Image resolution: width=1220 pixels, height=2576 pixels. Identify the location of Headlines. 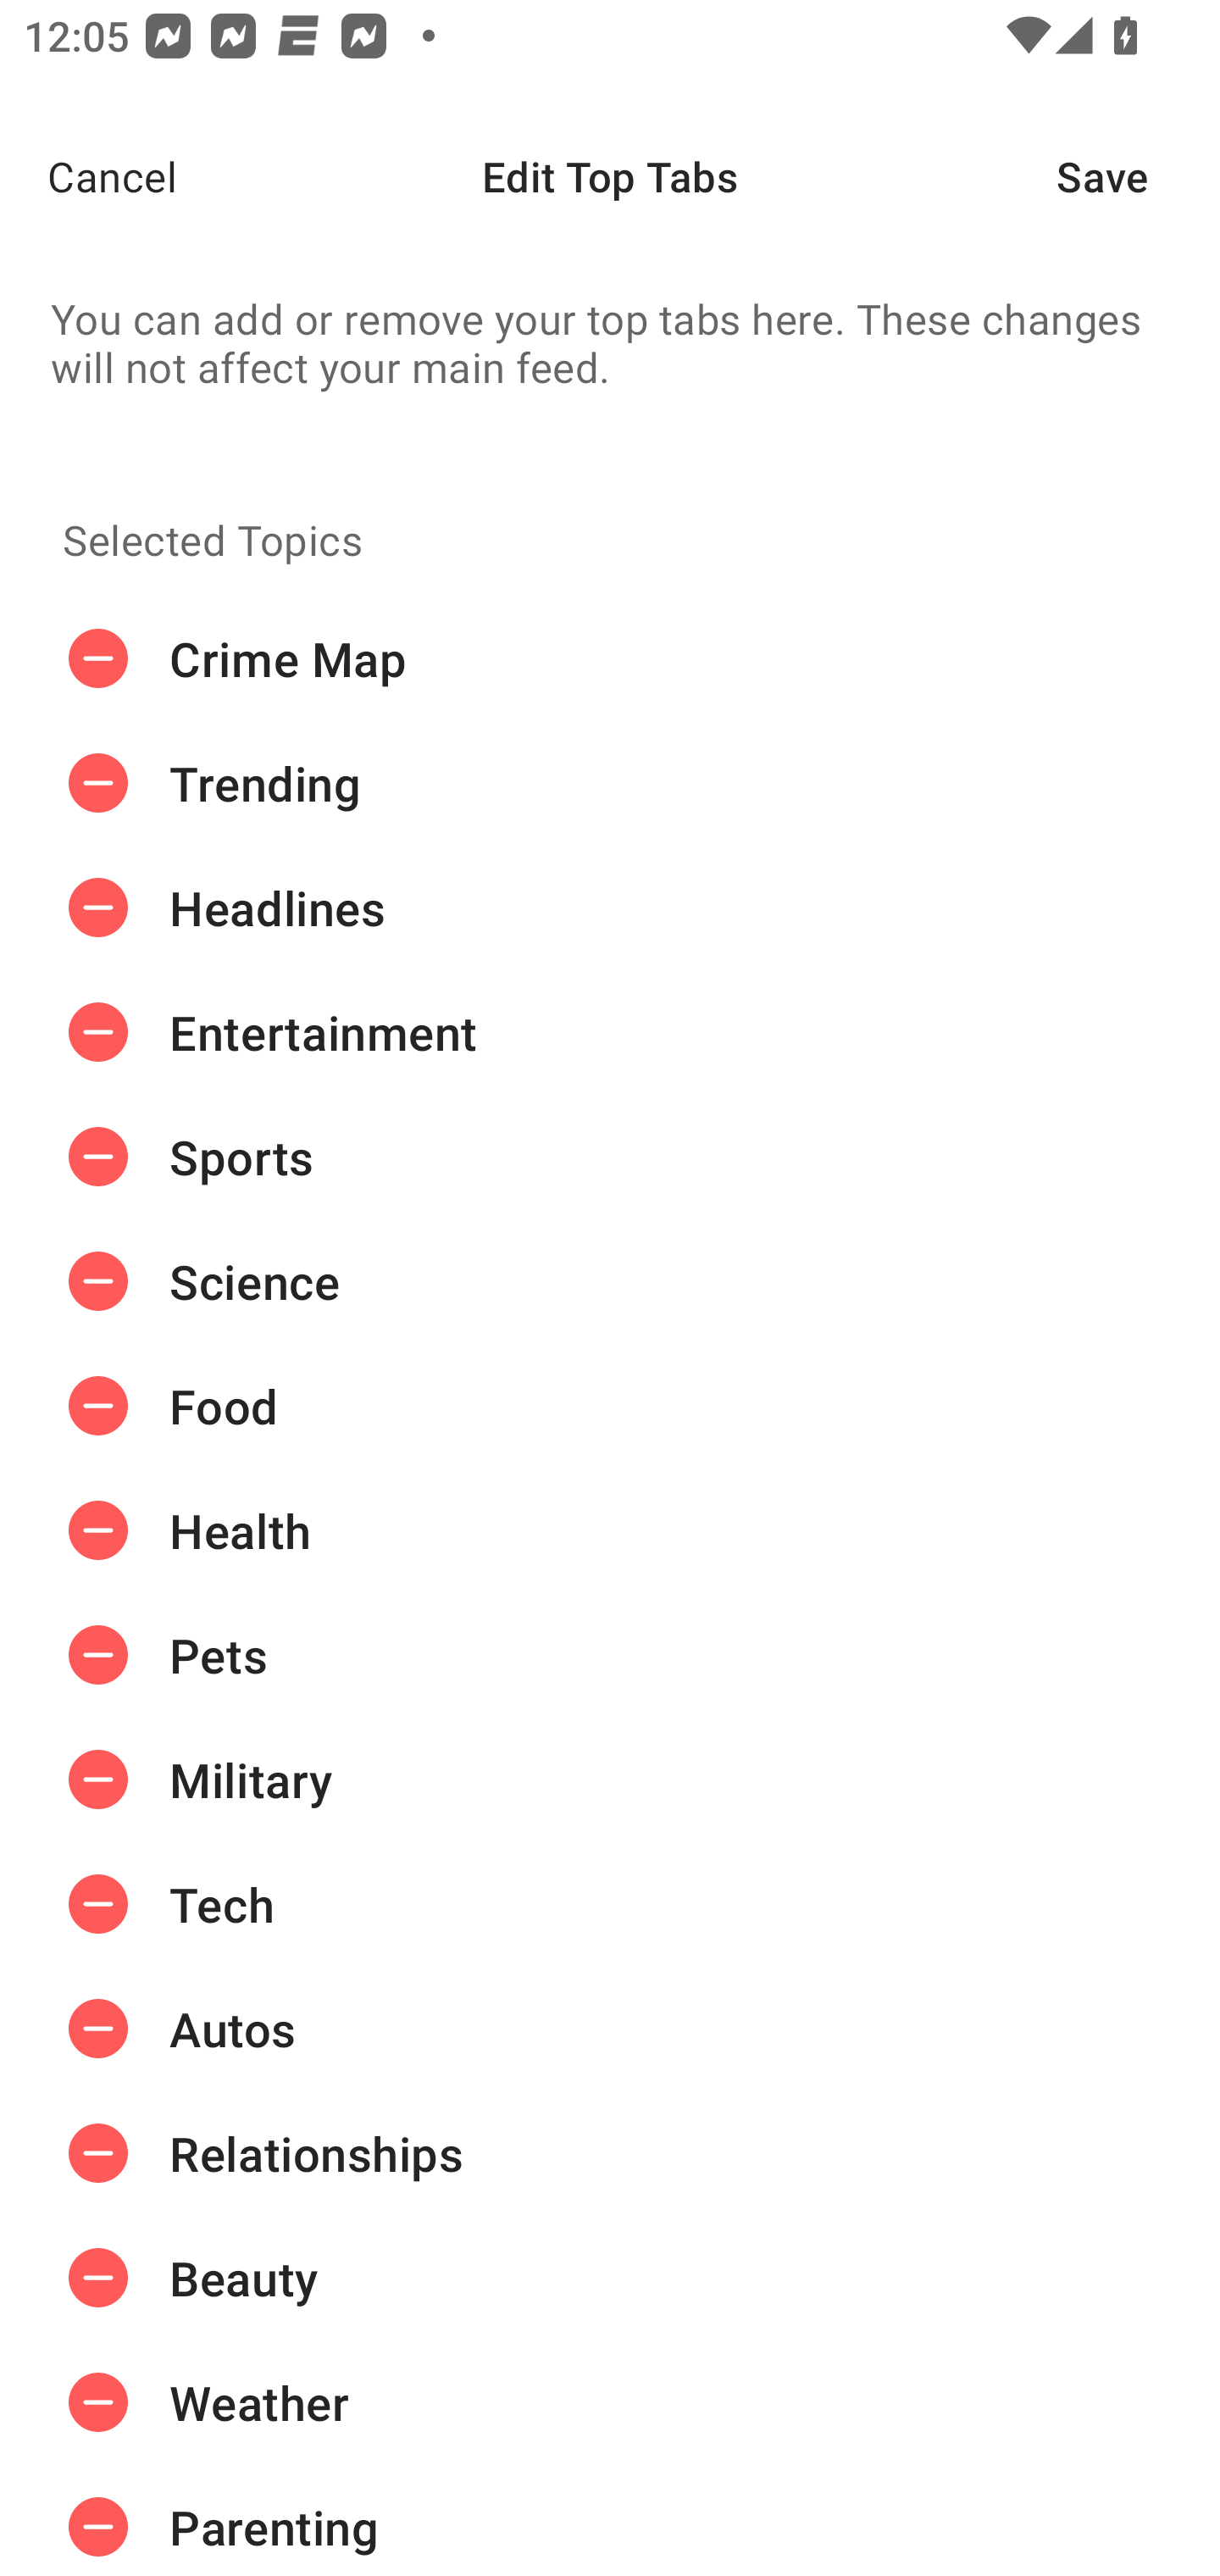
(610, 908).